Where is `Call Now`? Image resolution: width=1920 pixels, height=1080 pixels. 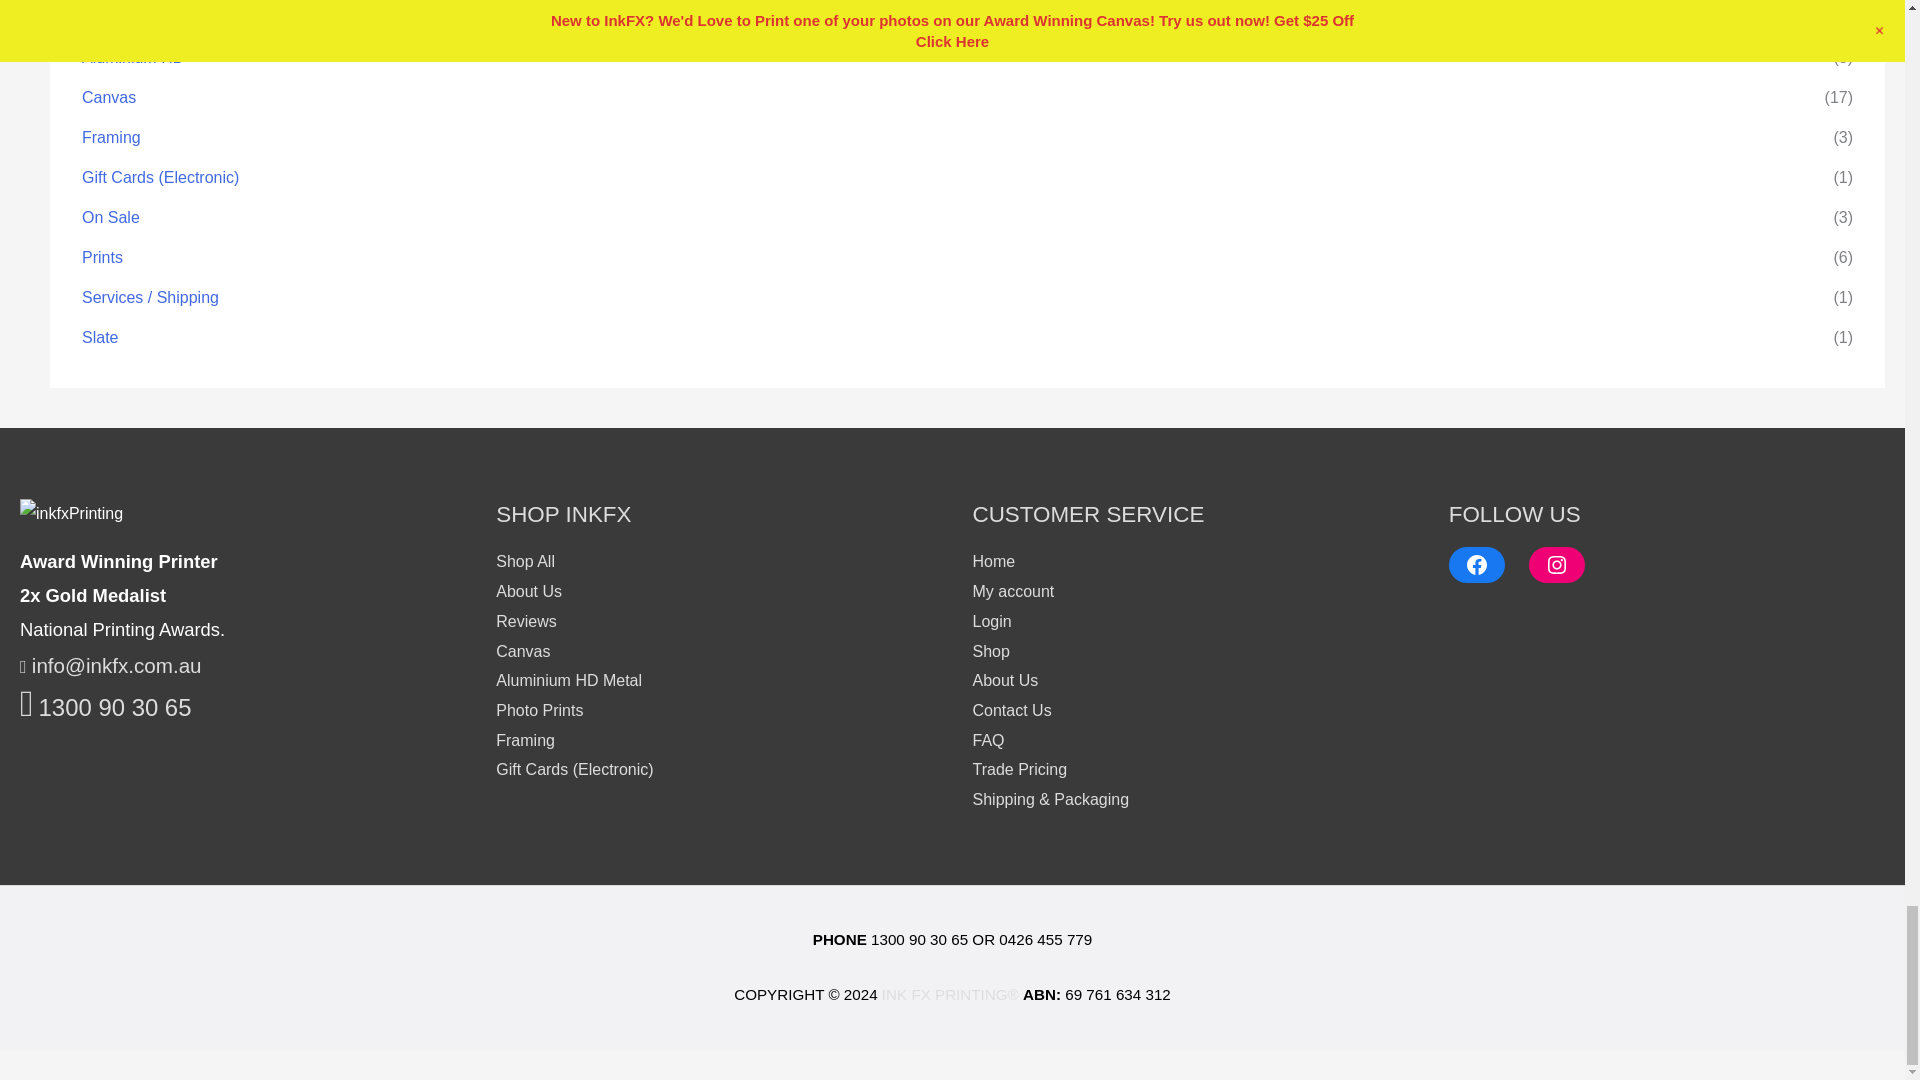
Call Now is located at coordinates (104, 709).